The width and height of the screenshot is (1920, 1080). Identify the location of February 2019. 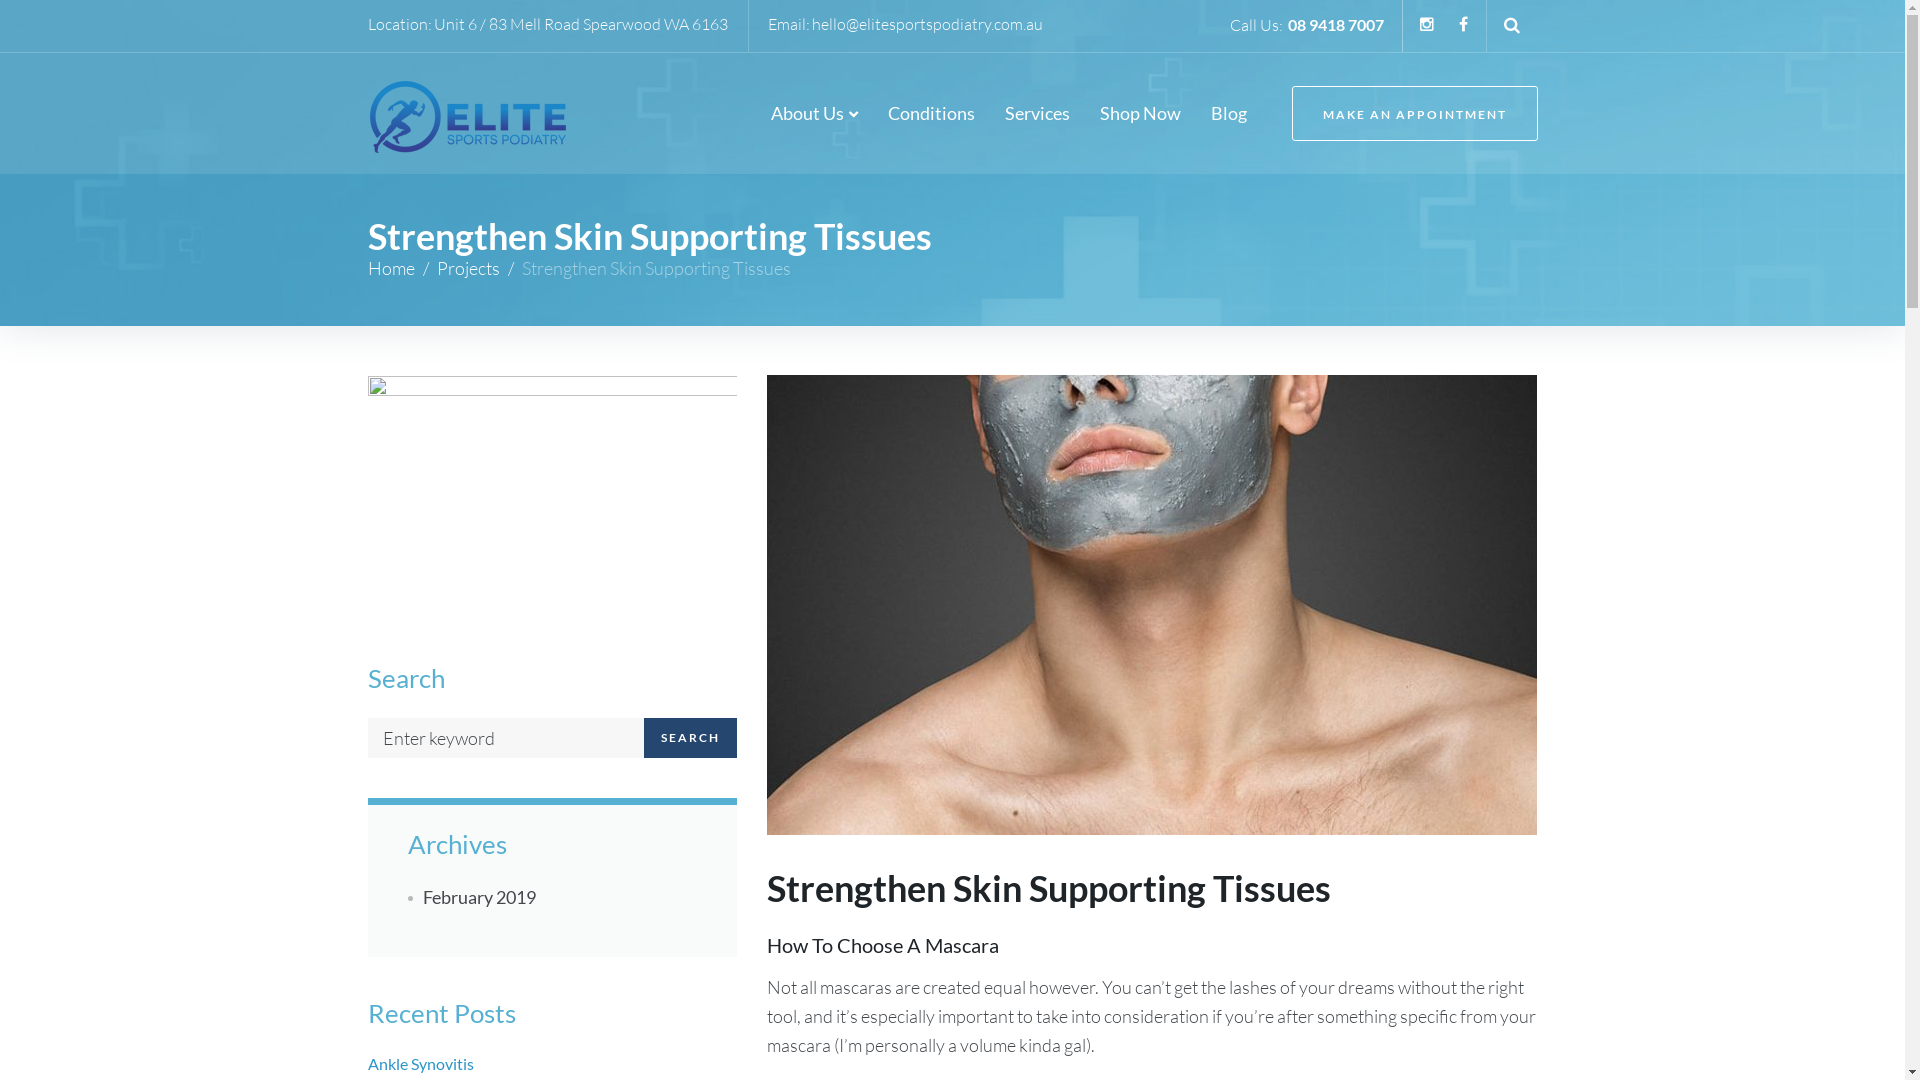
(472, 897).